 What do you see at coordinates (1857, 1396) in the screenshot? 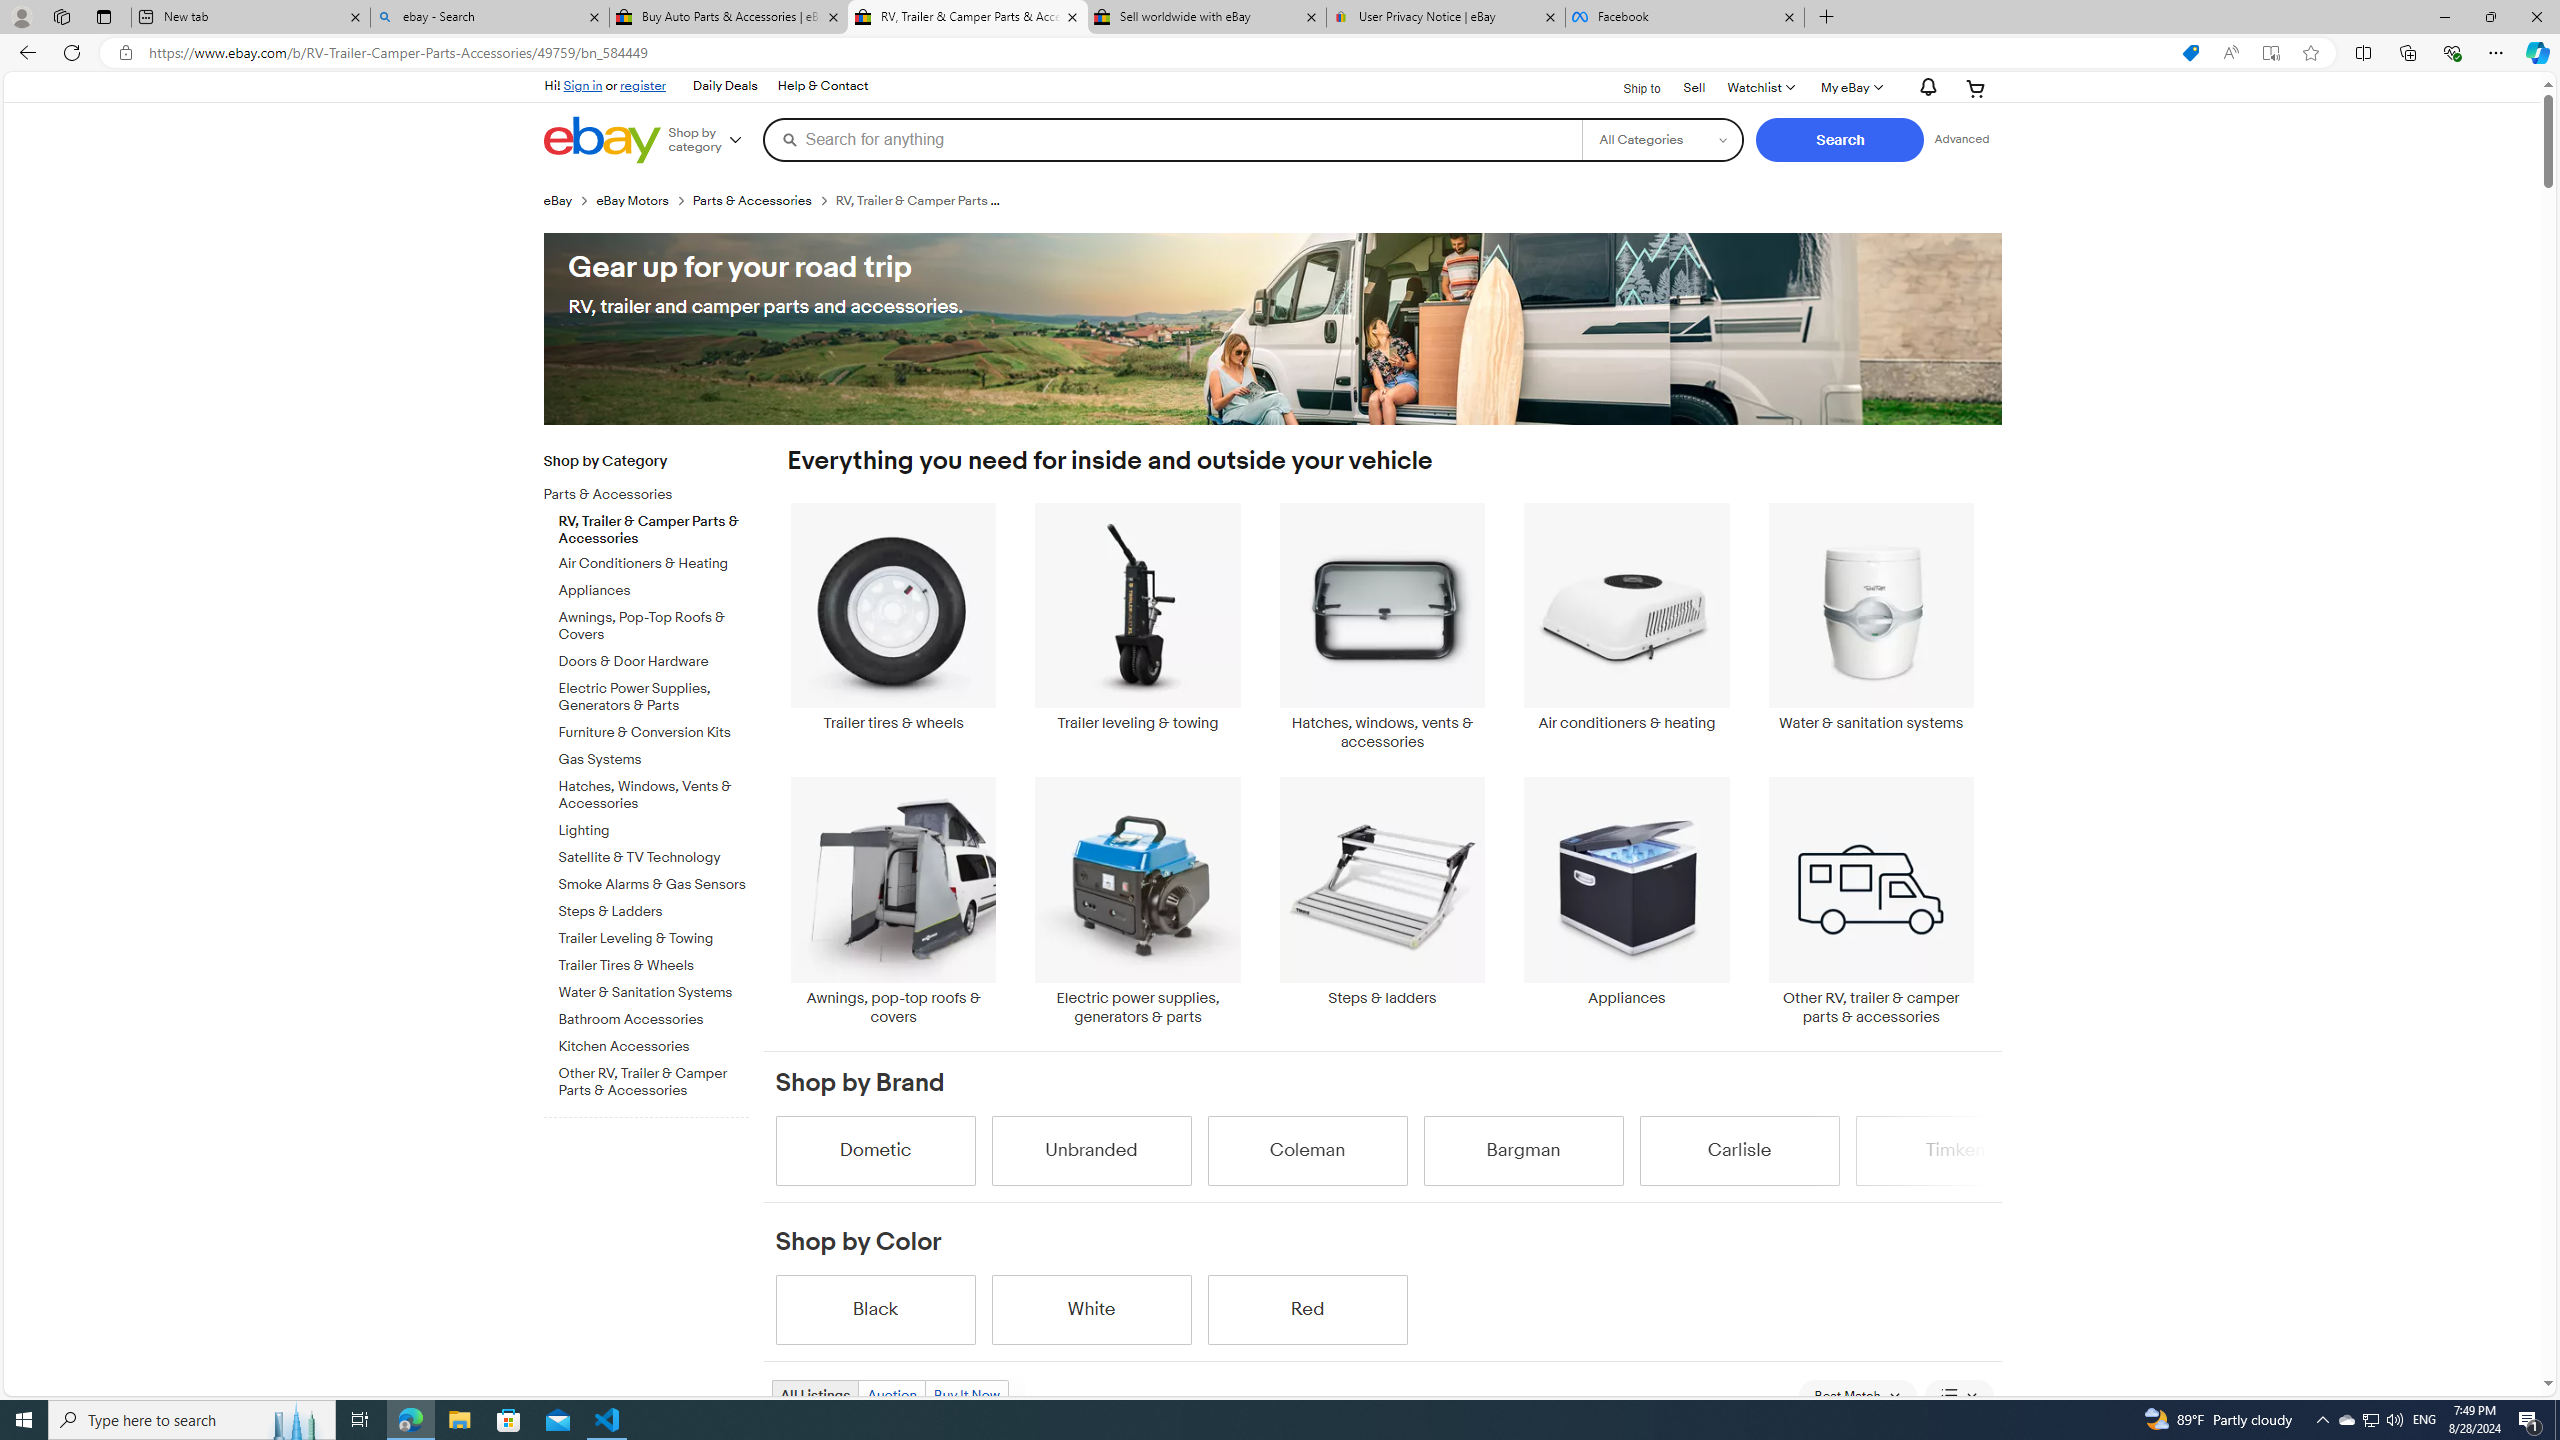
I see `Sort: Best Match` at bounding box center [1857, 1396].